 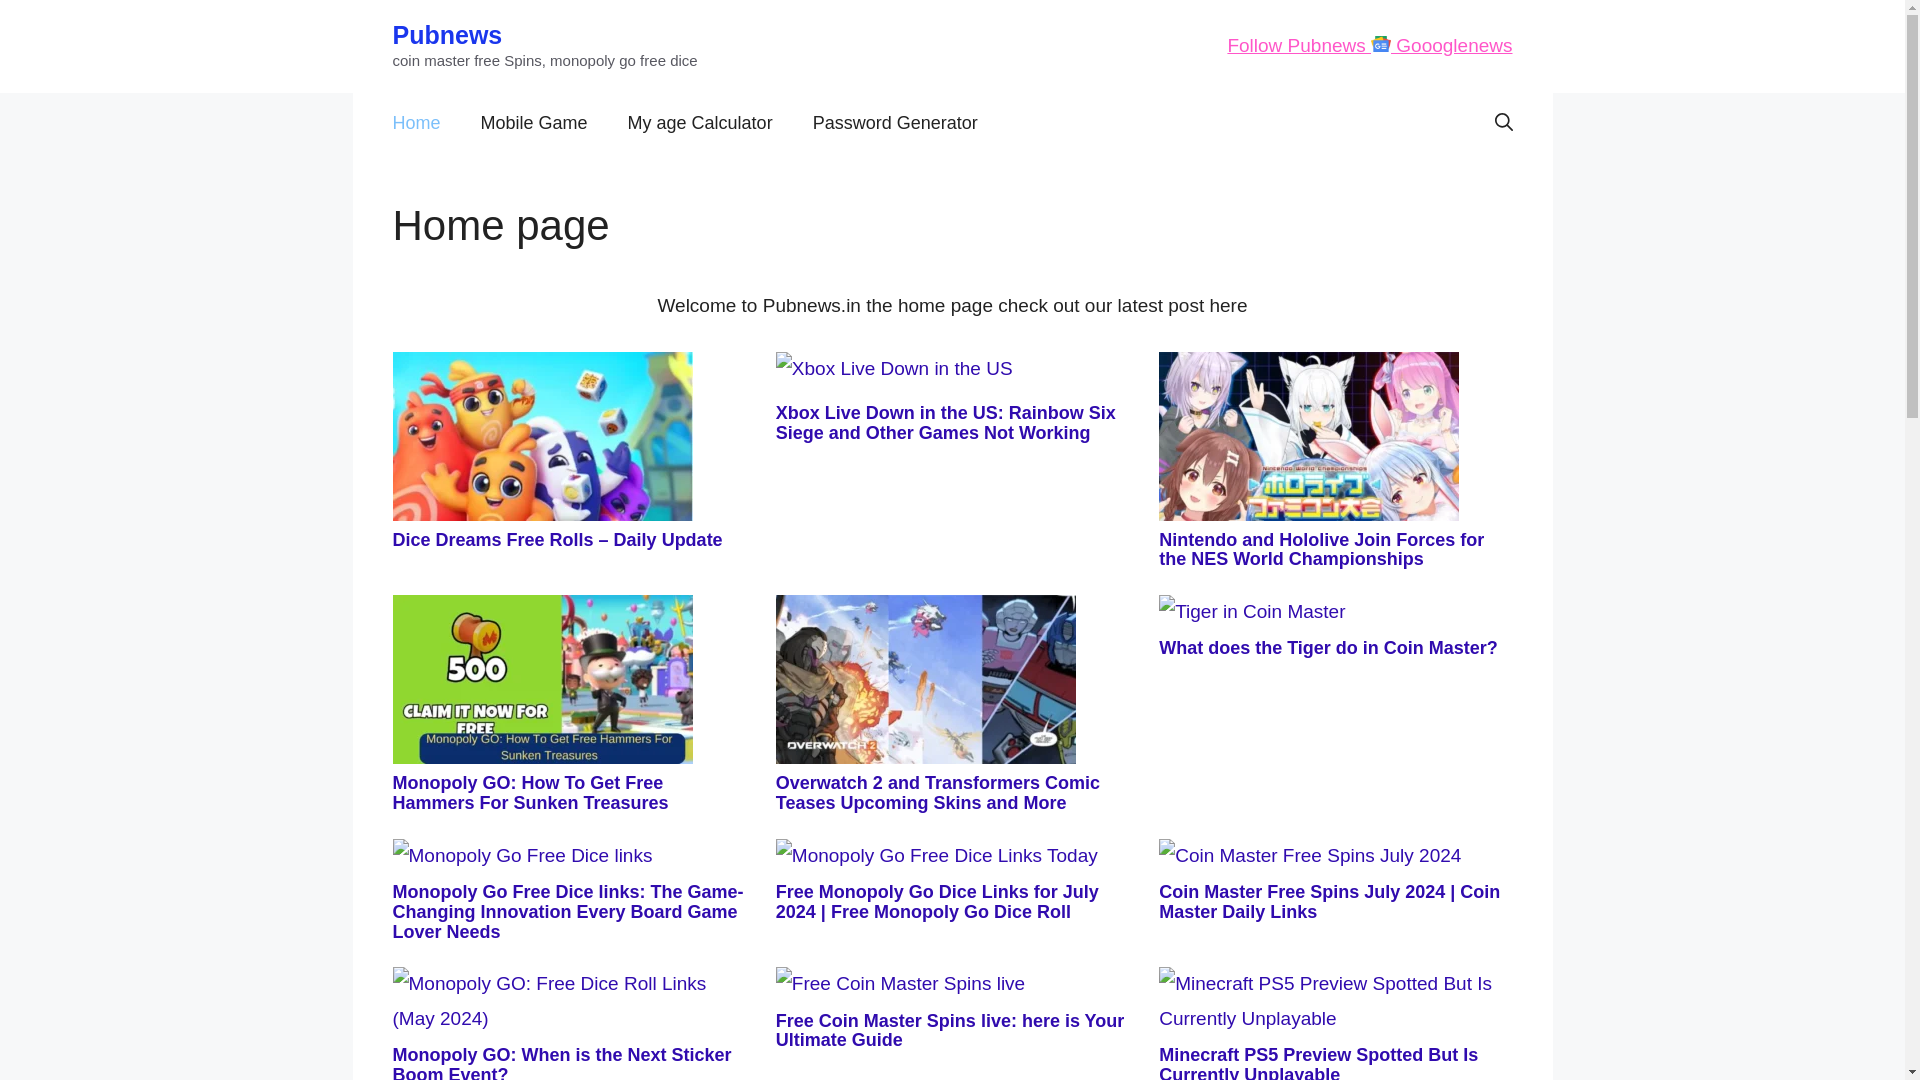 What do you see at coordinates (416, 122) in the screenshot?
I see `Home` at bounding box center [416, 122].